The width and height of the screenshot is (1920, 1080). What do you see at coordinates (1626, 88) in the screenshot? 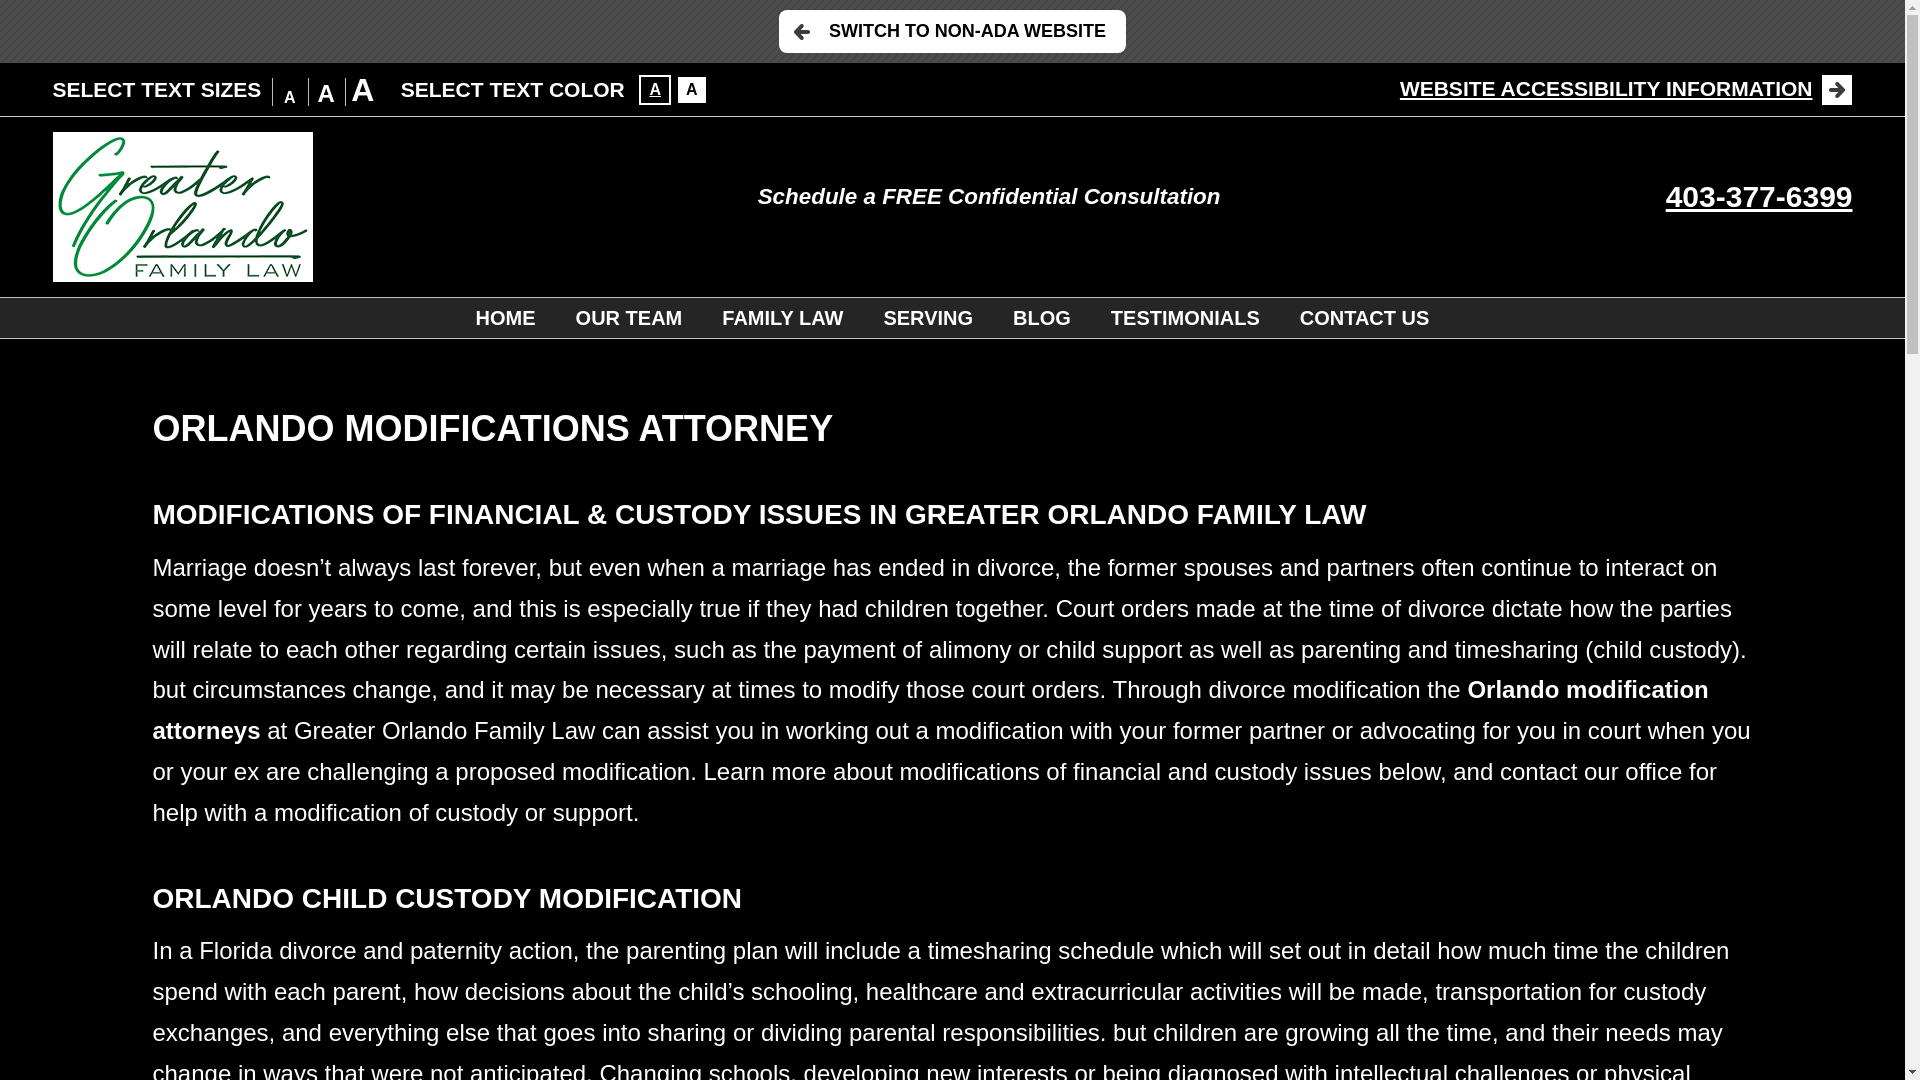
I see `Click to view external accessibility article` at bounding box center [1626, 88].